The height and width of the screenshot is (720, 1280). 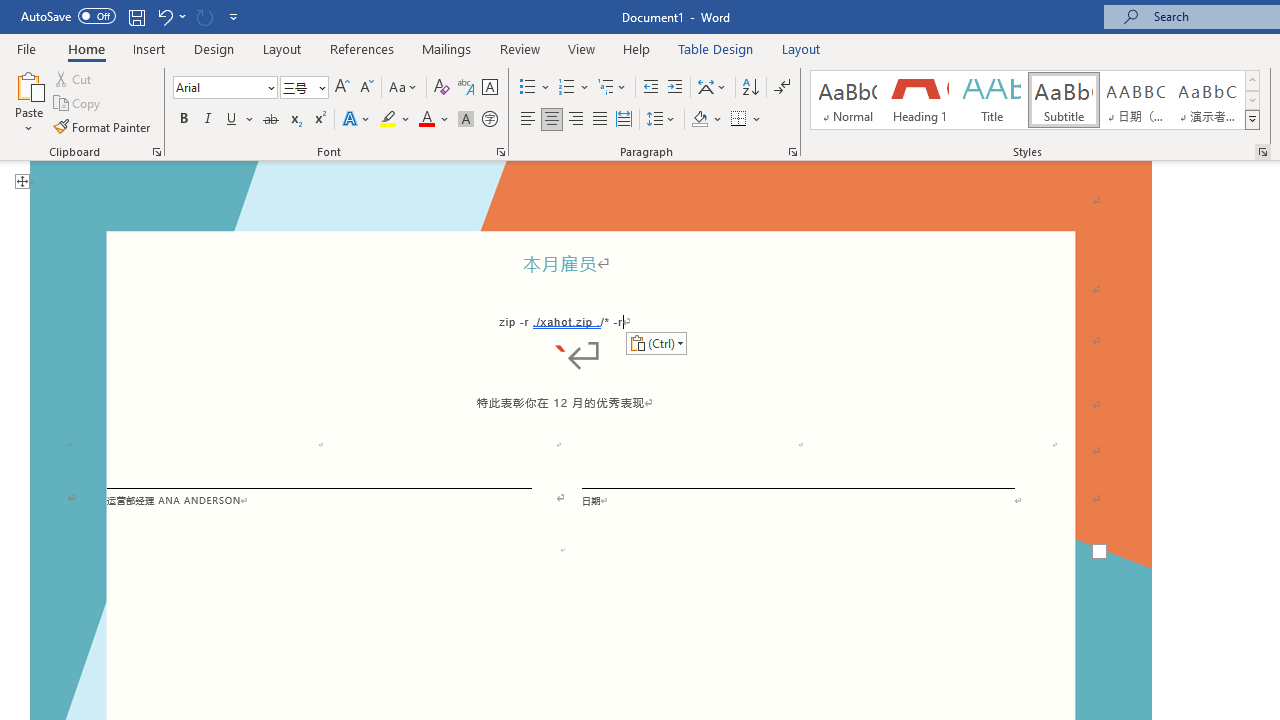 I want to click on Heading 1, so click(x=920, y=100).